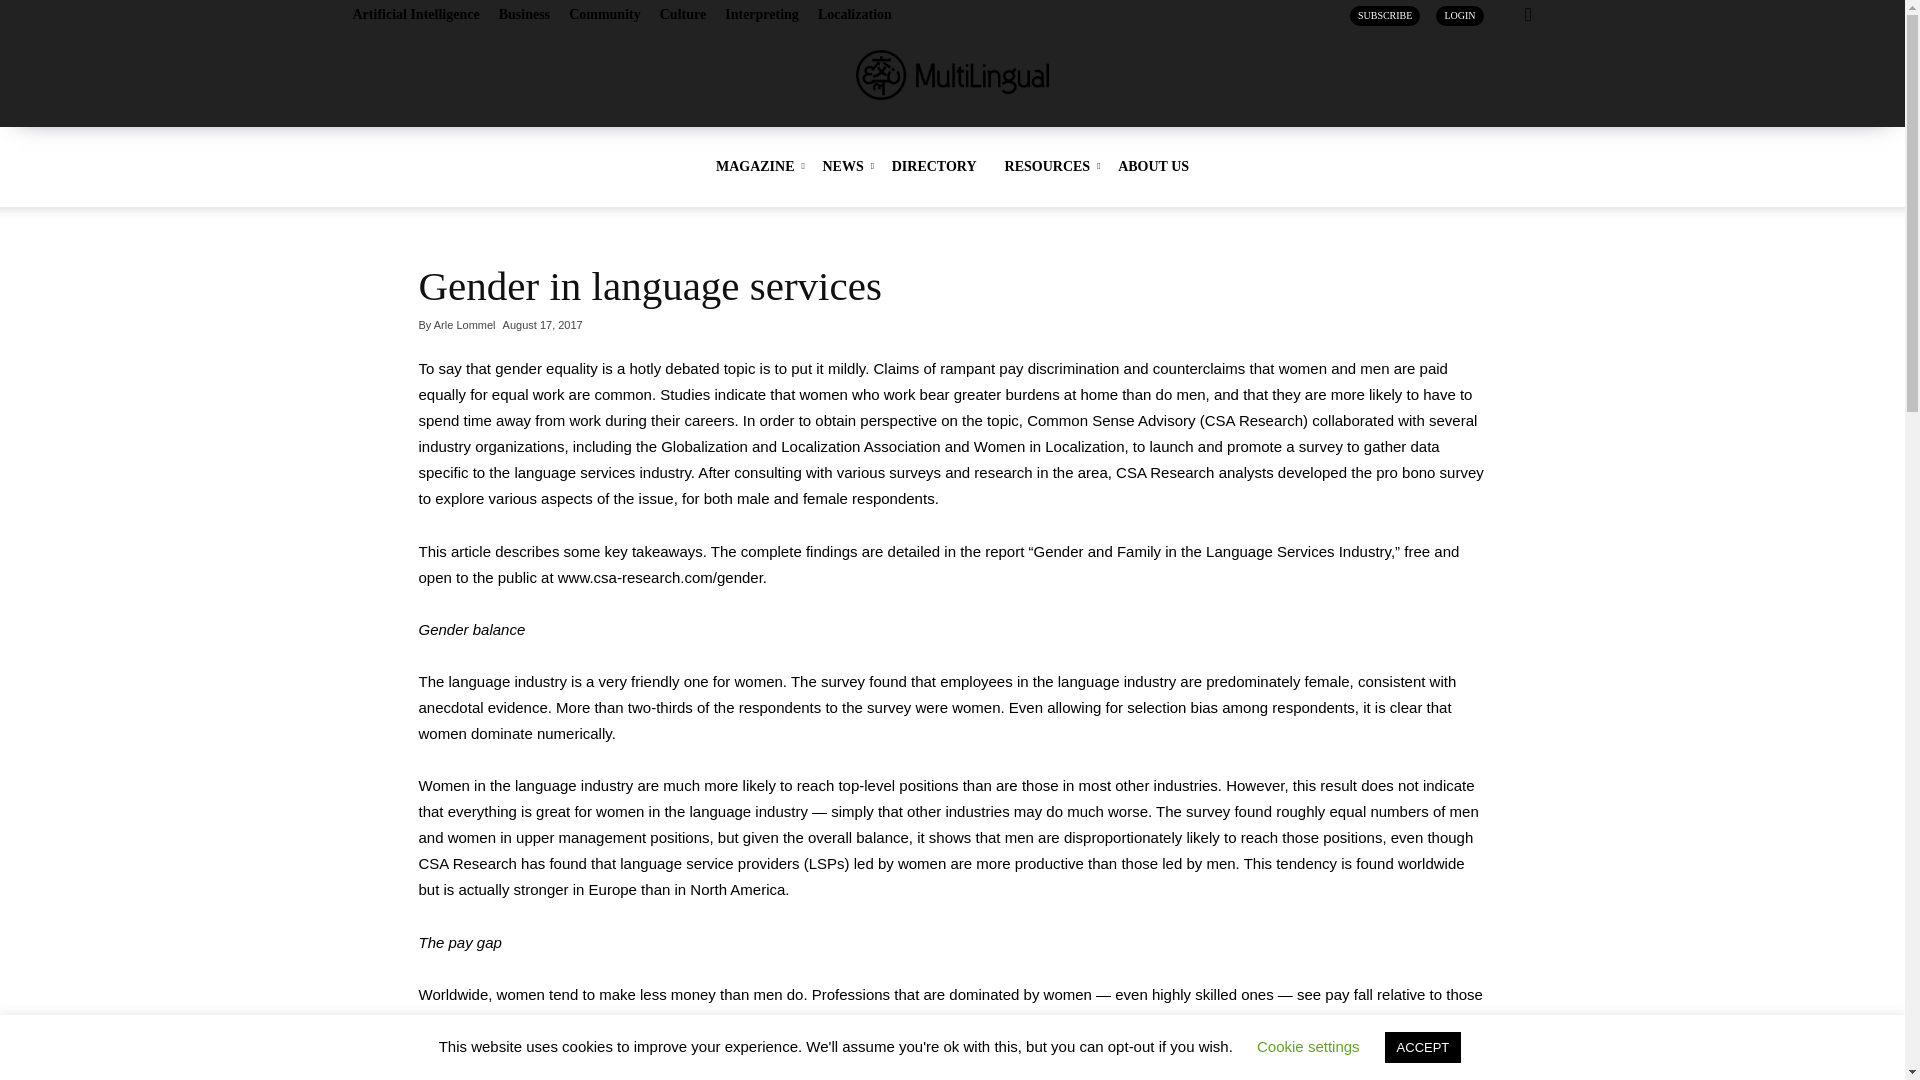 This screenshot has width=1920, height=1080. What do you see at coordinates (650, 286) in the screenshot?
I see `Gender in language services` at bounding box center [650, 286].